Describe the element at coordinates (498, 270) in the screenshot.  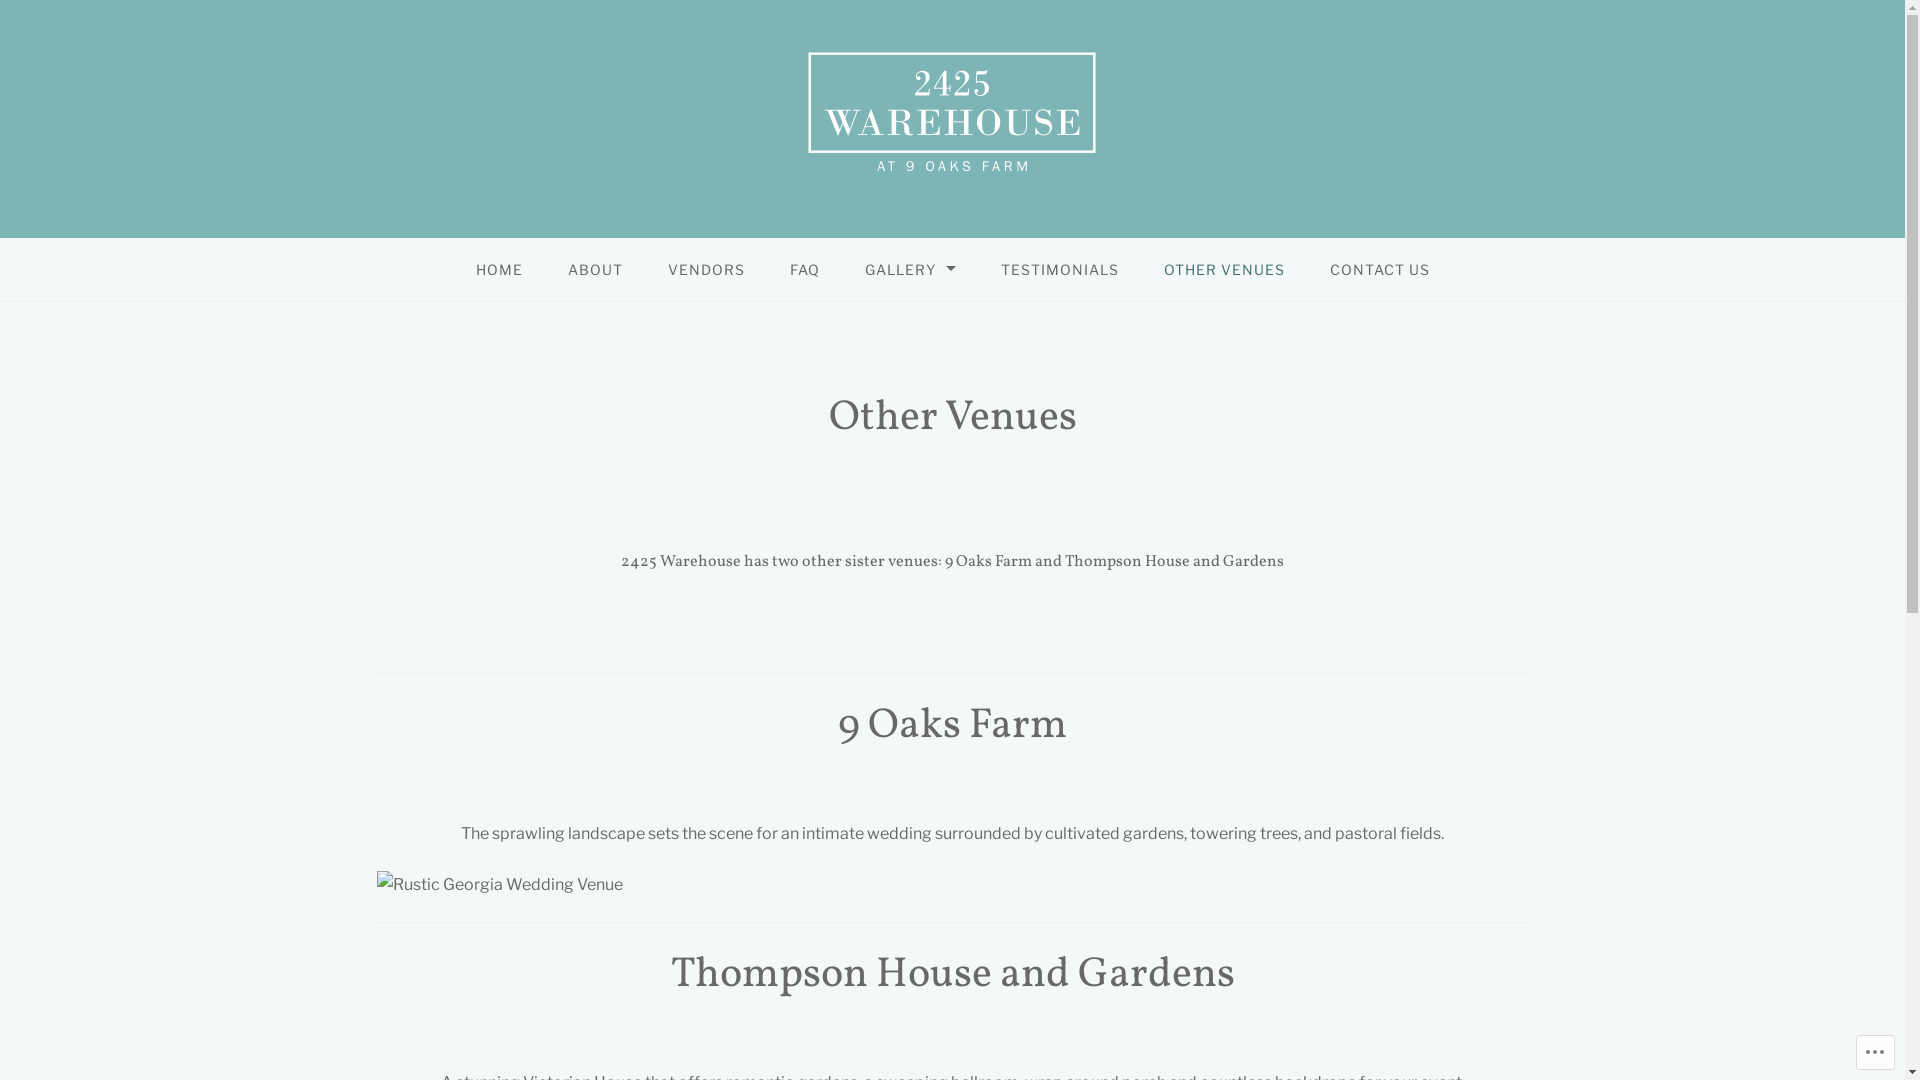
I see `HOME` at that location.